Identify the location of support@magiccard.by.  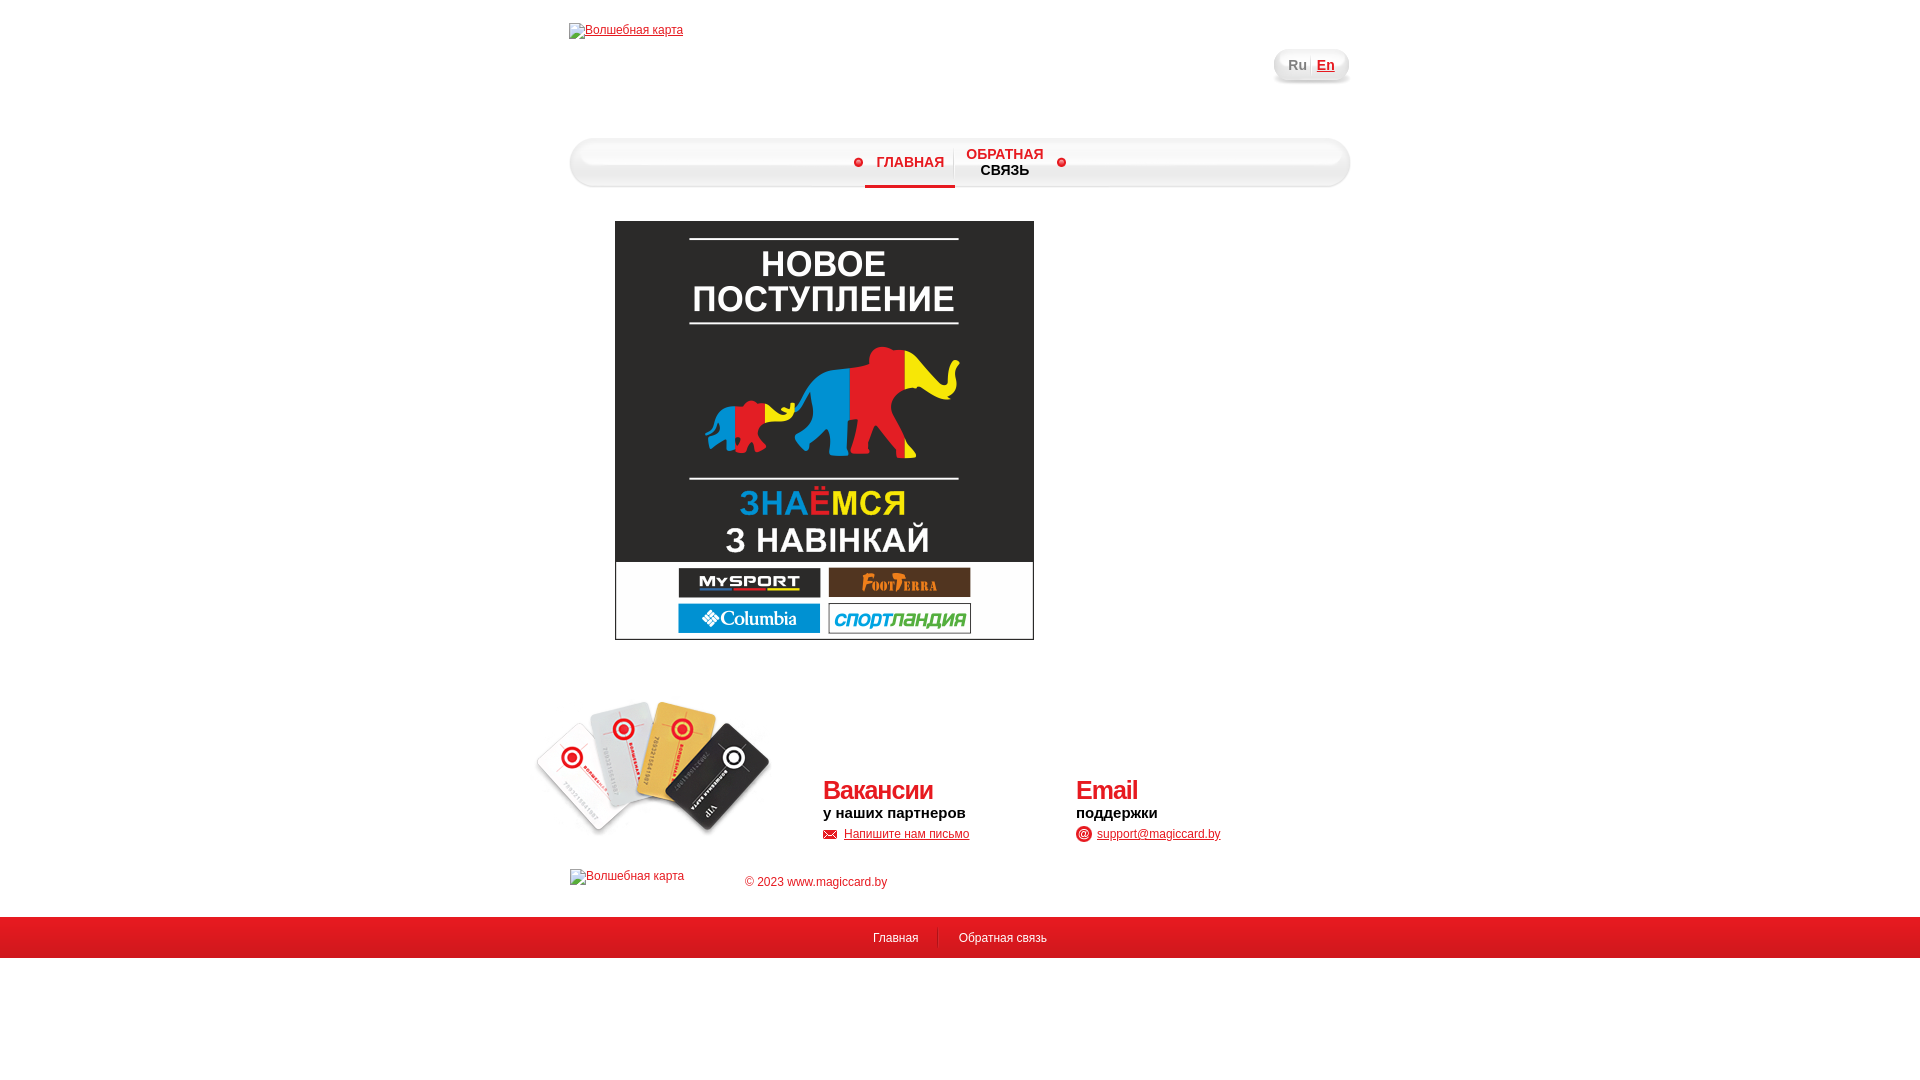
(1148, 834).